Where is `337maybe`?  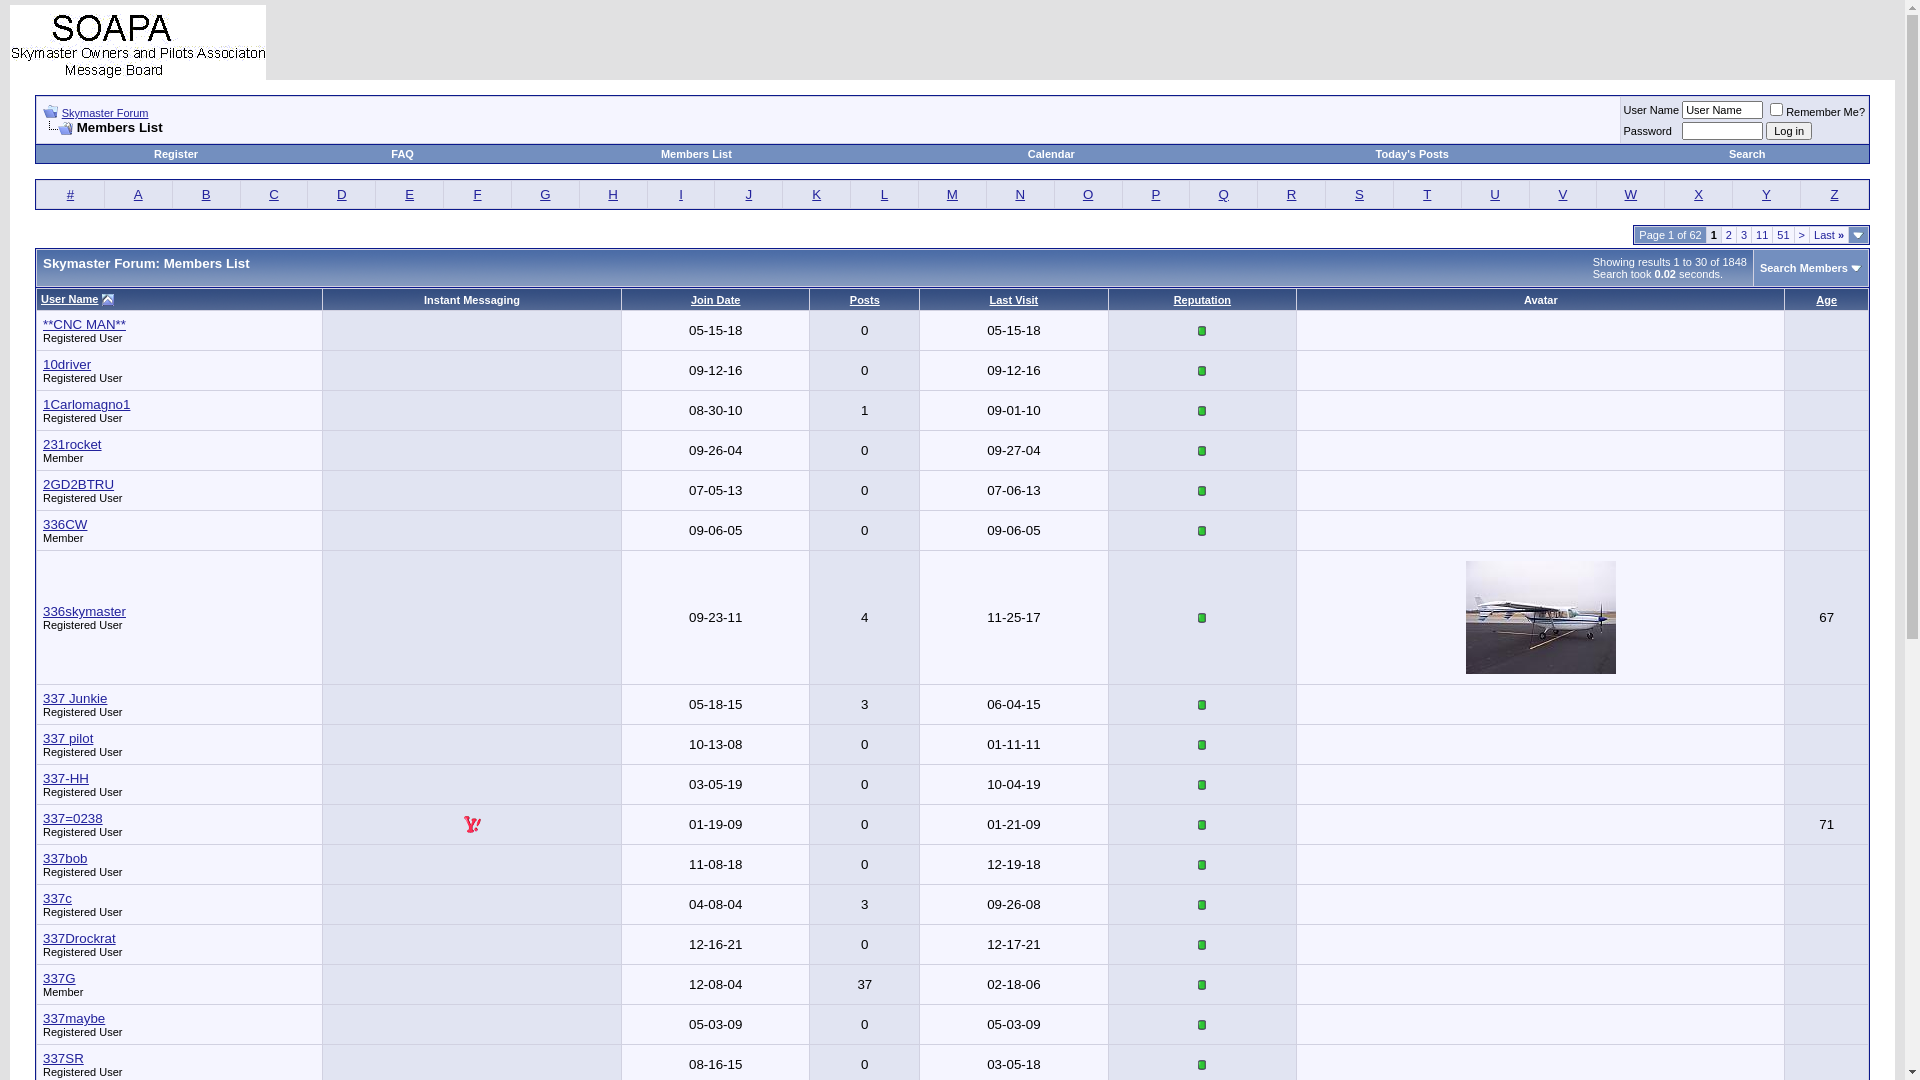 337maybe is located at coordinates (74, 1018).